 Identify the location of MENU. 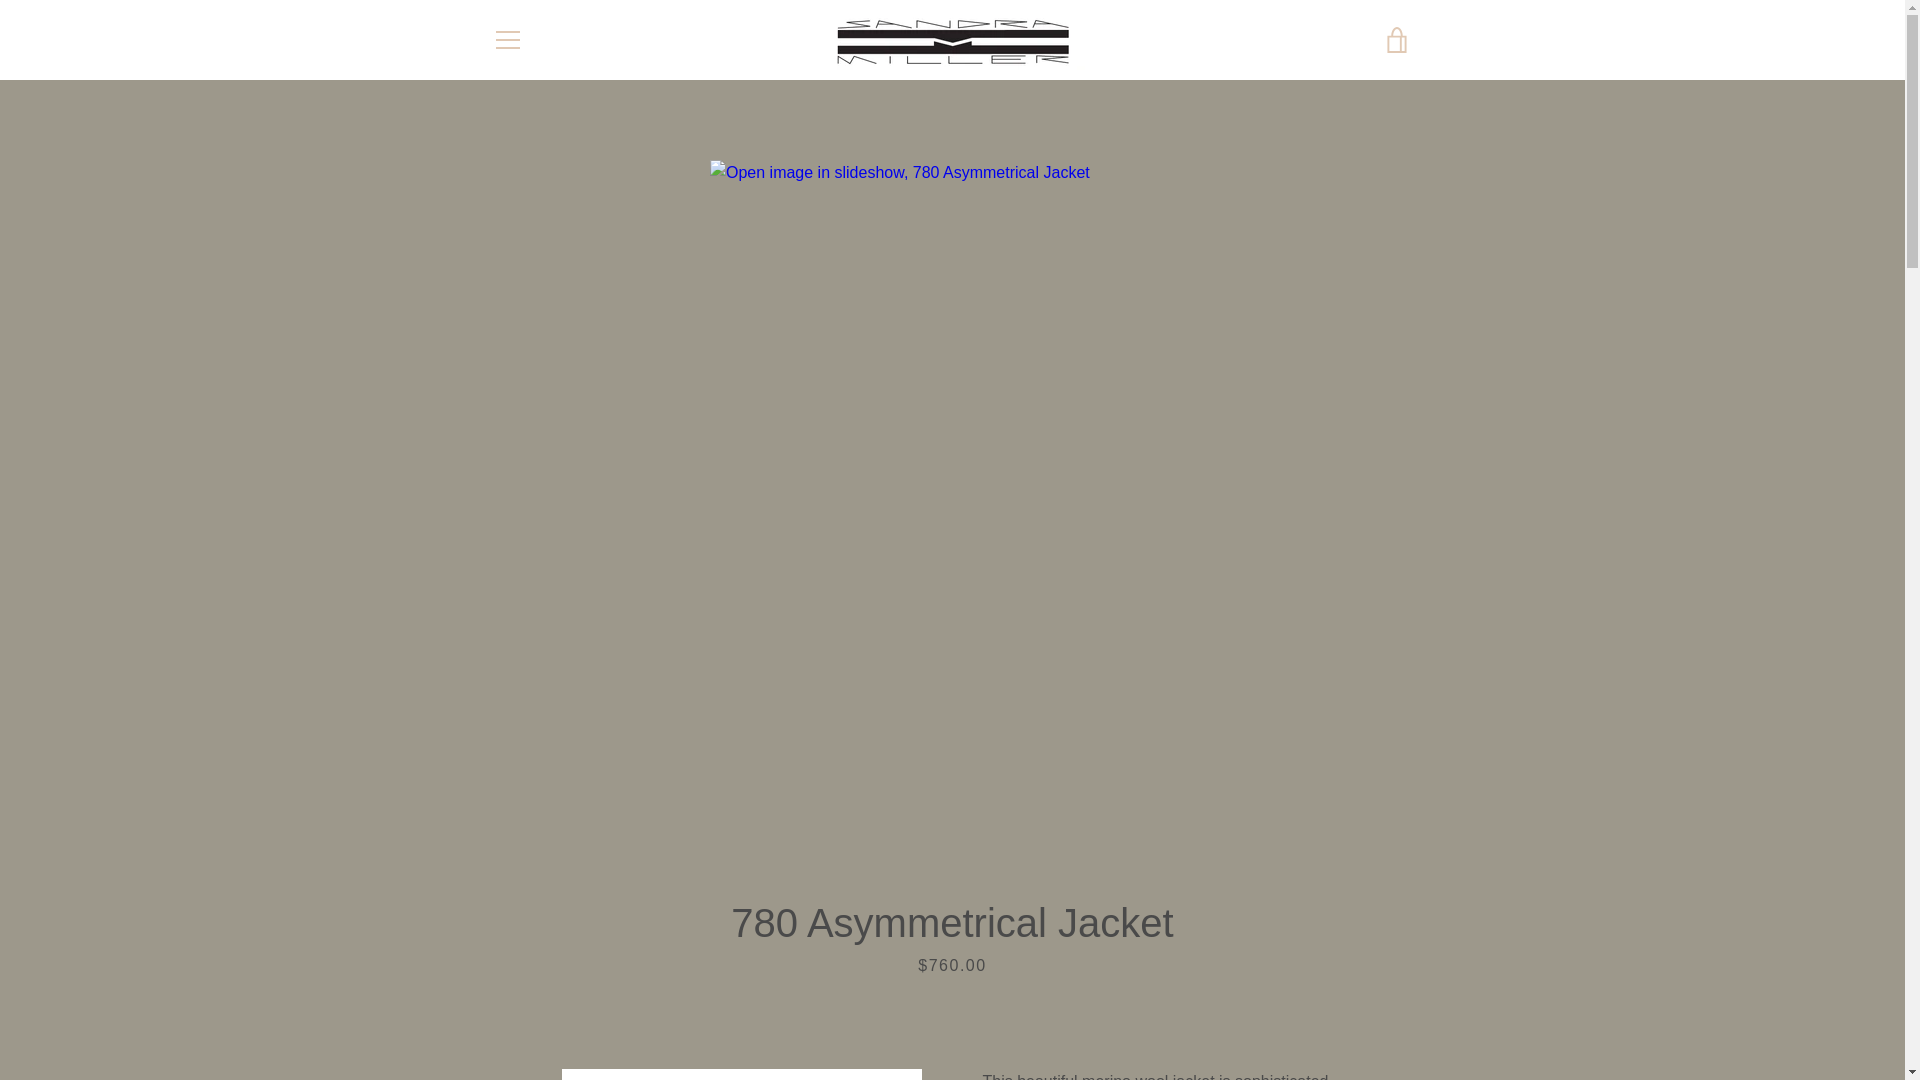
(506, 40).